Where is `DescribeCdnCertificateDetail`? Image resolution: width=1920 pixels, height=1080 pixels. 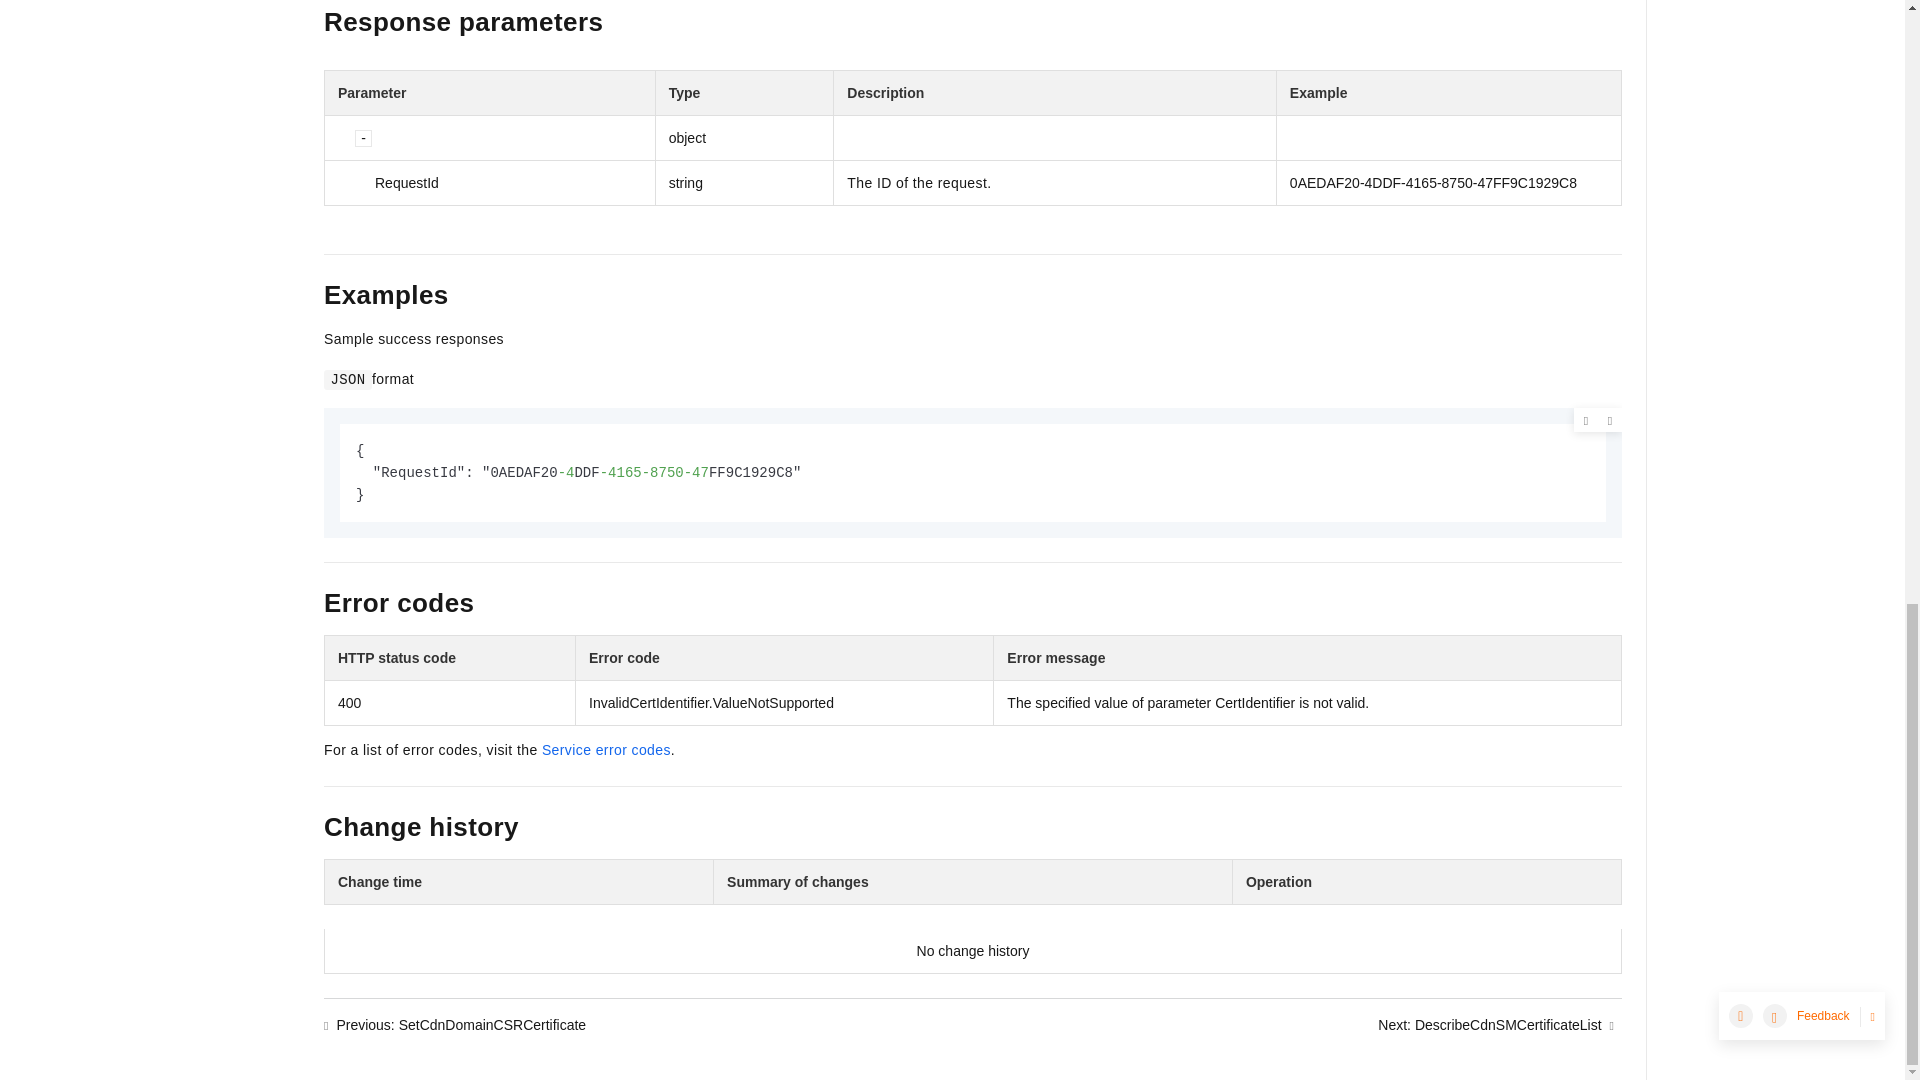 DescribeCdnCertificateDetail is located at coordinates (155, 341).